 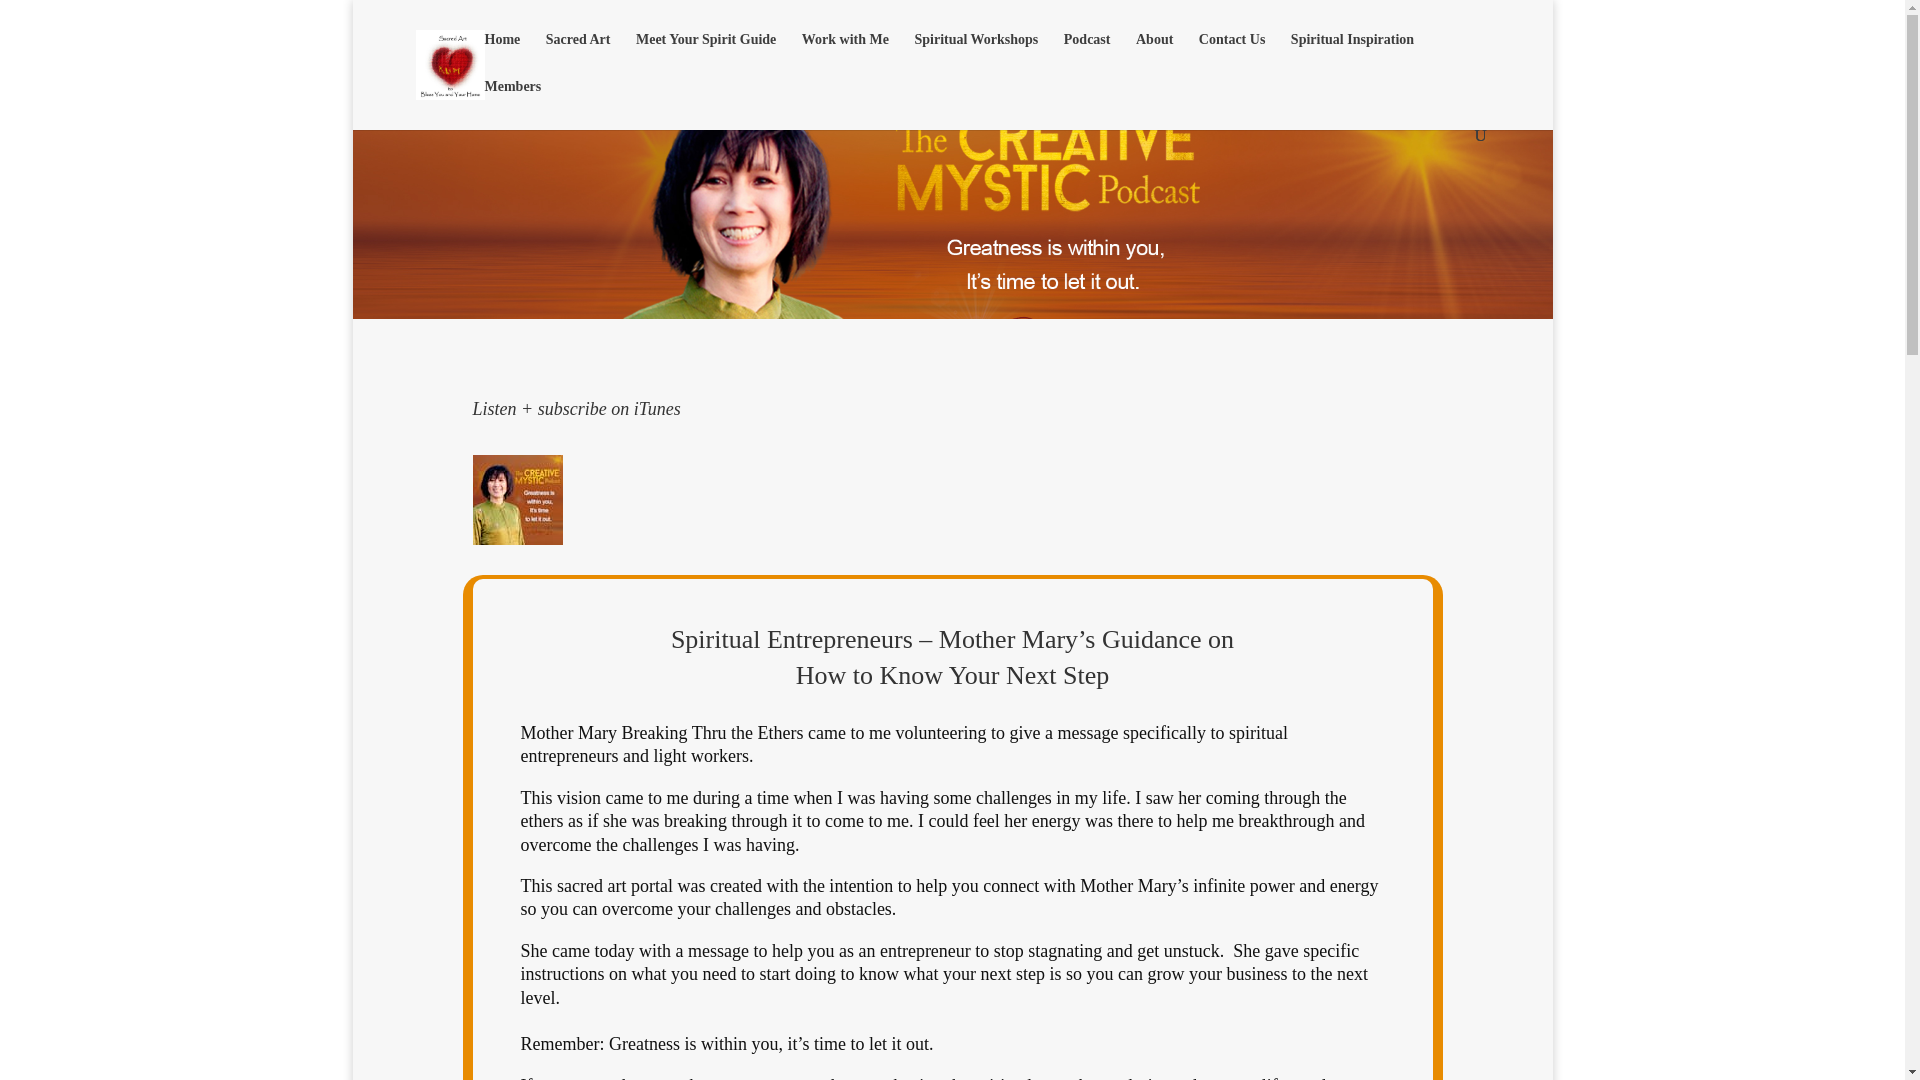 I want to click on Meet Your Spirit Guide, so click(x=705, y=56).